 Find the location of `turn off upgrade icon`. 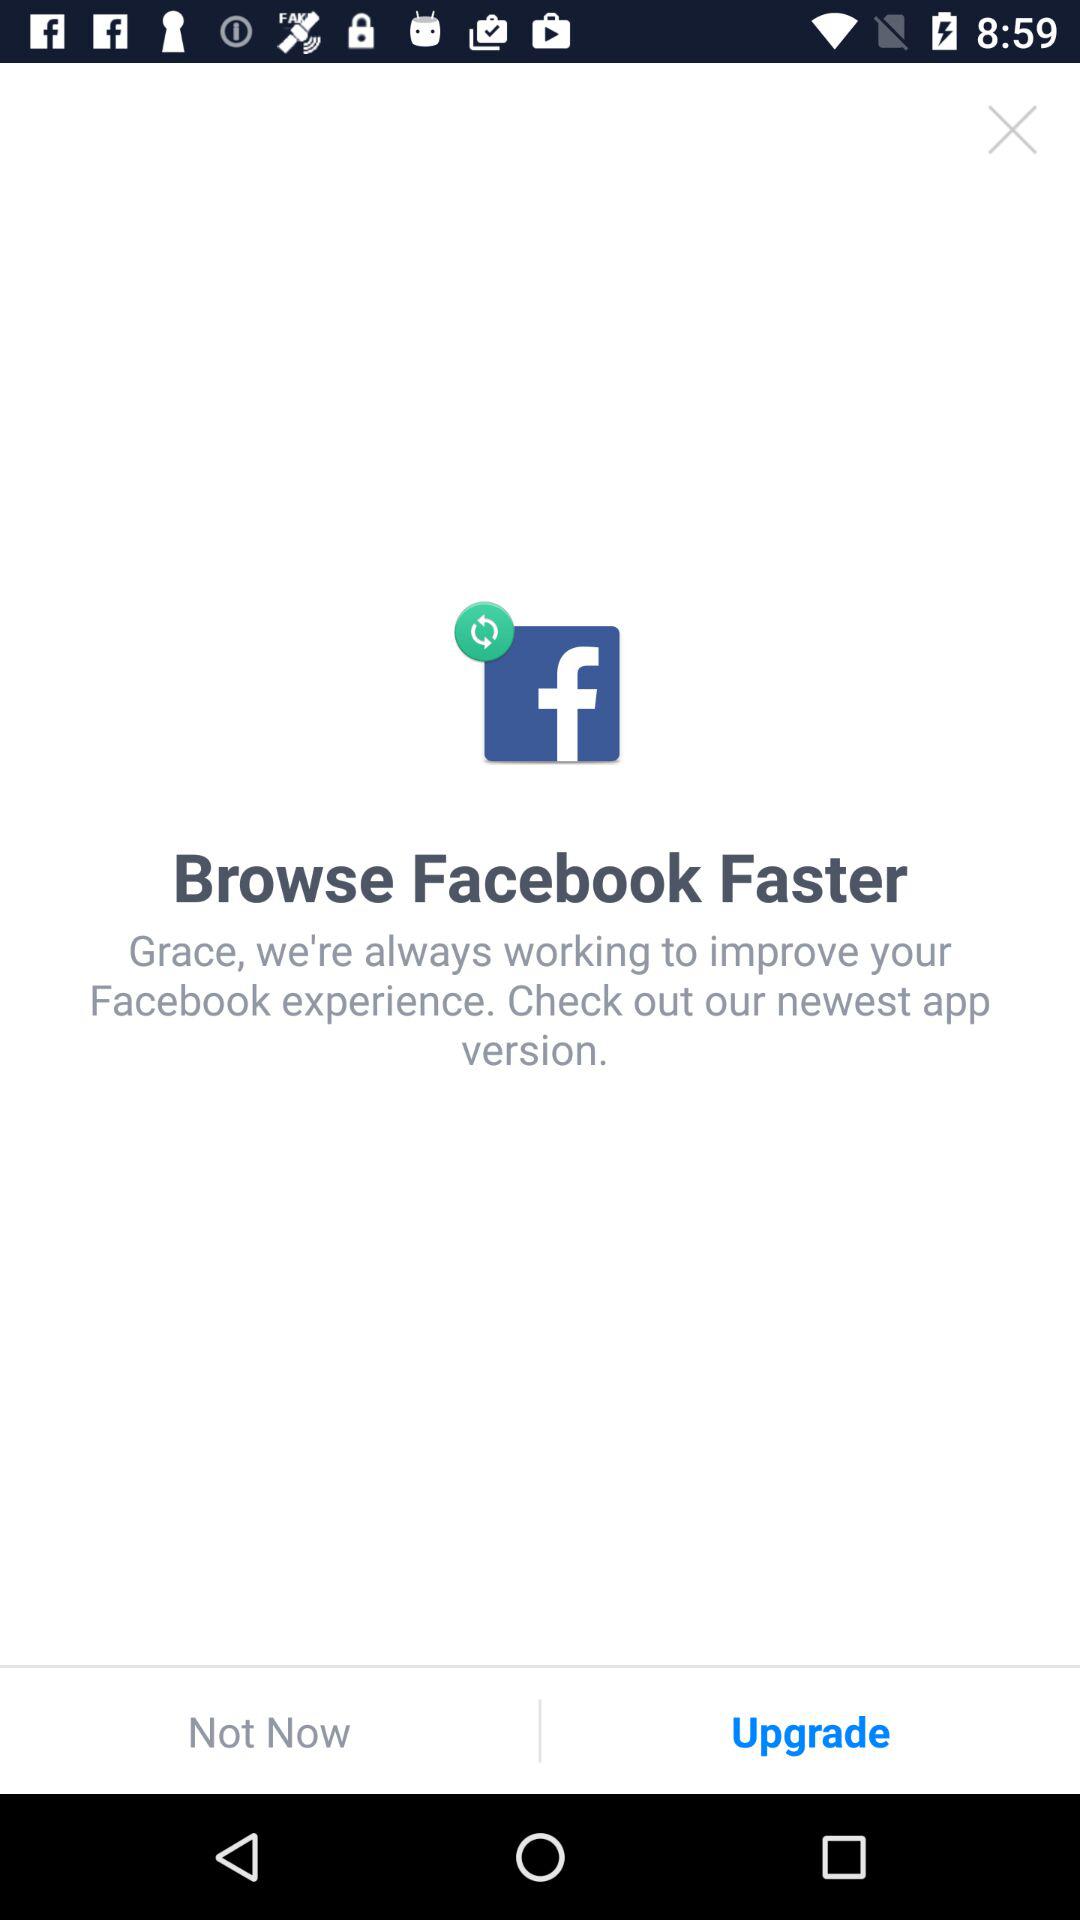

turn off upgrade icon is located at coordinates (810, 1730).